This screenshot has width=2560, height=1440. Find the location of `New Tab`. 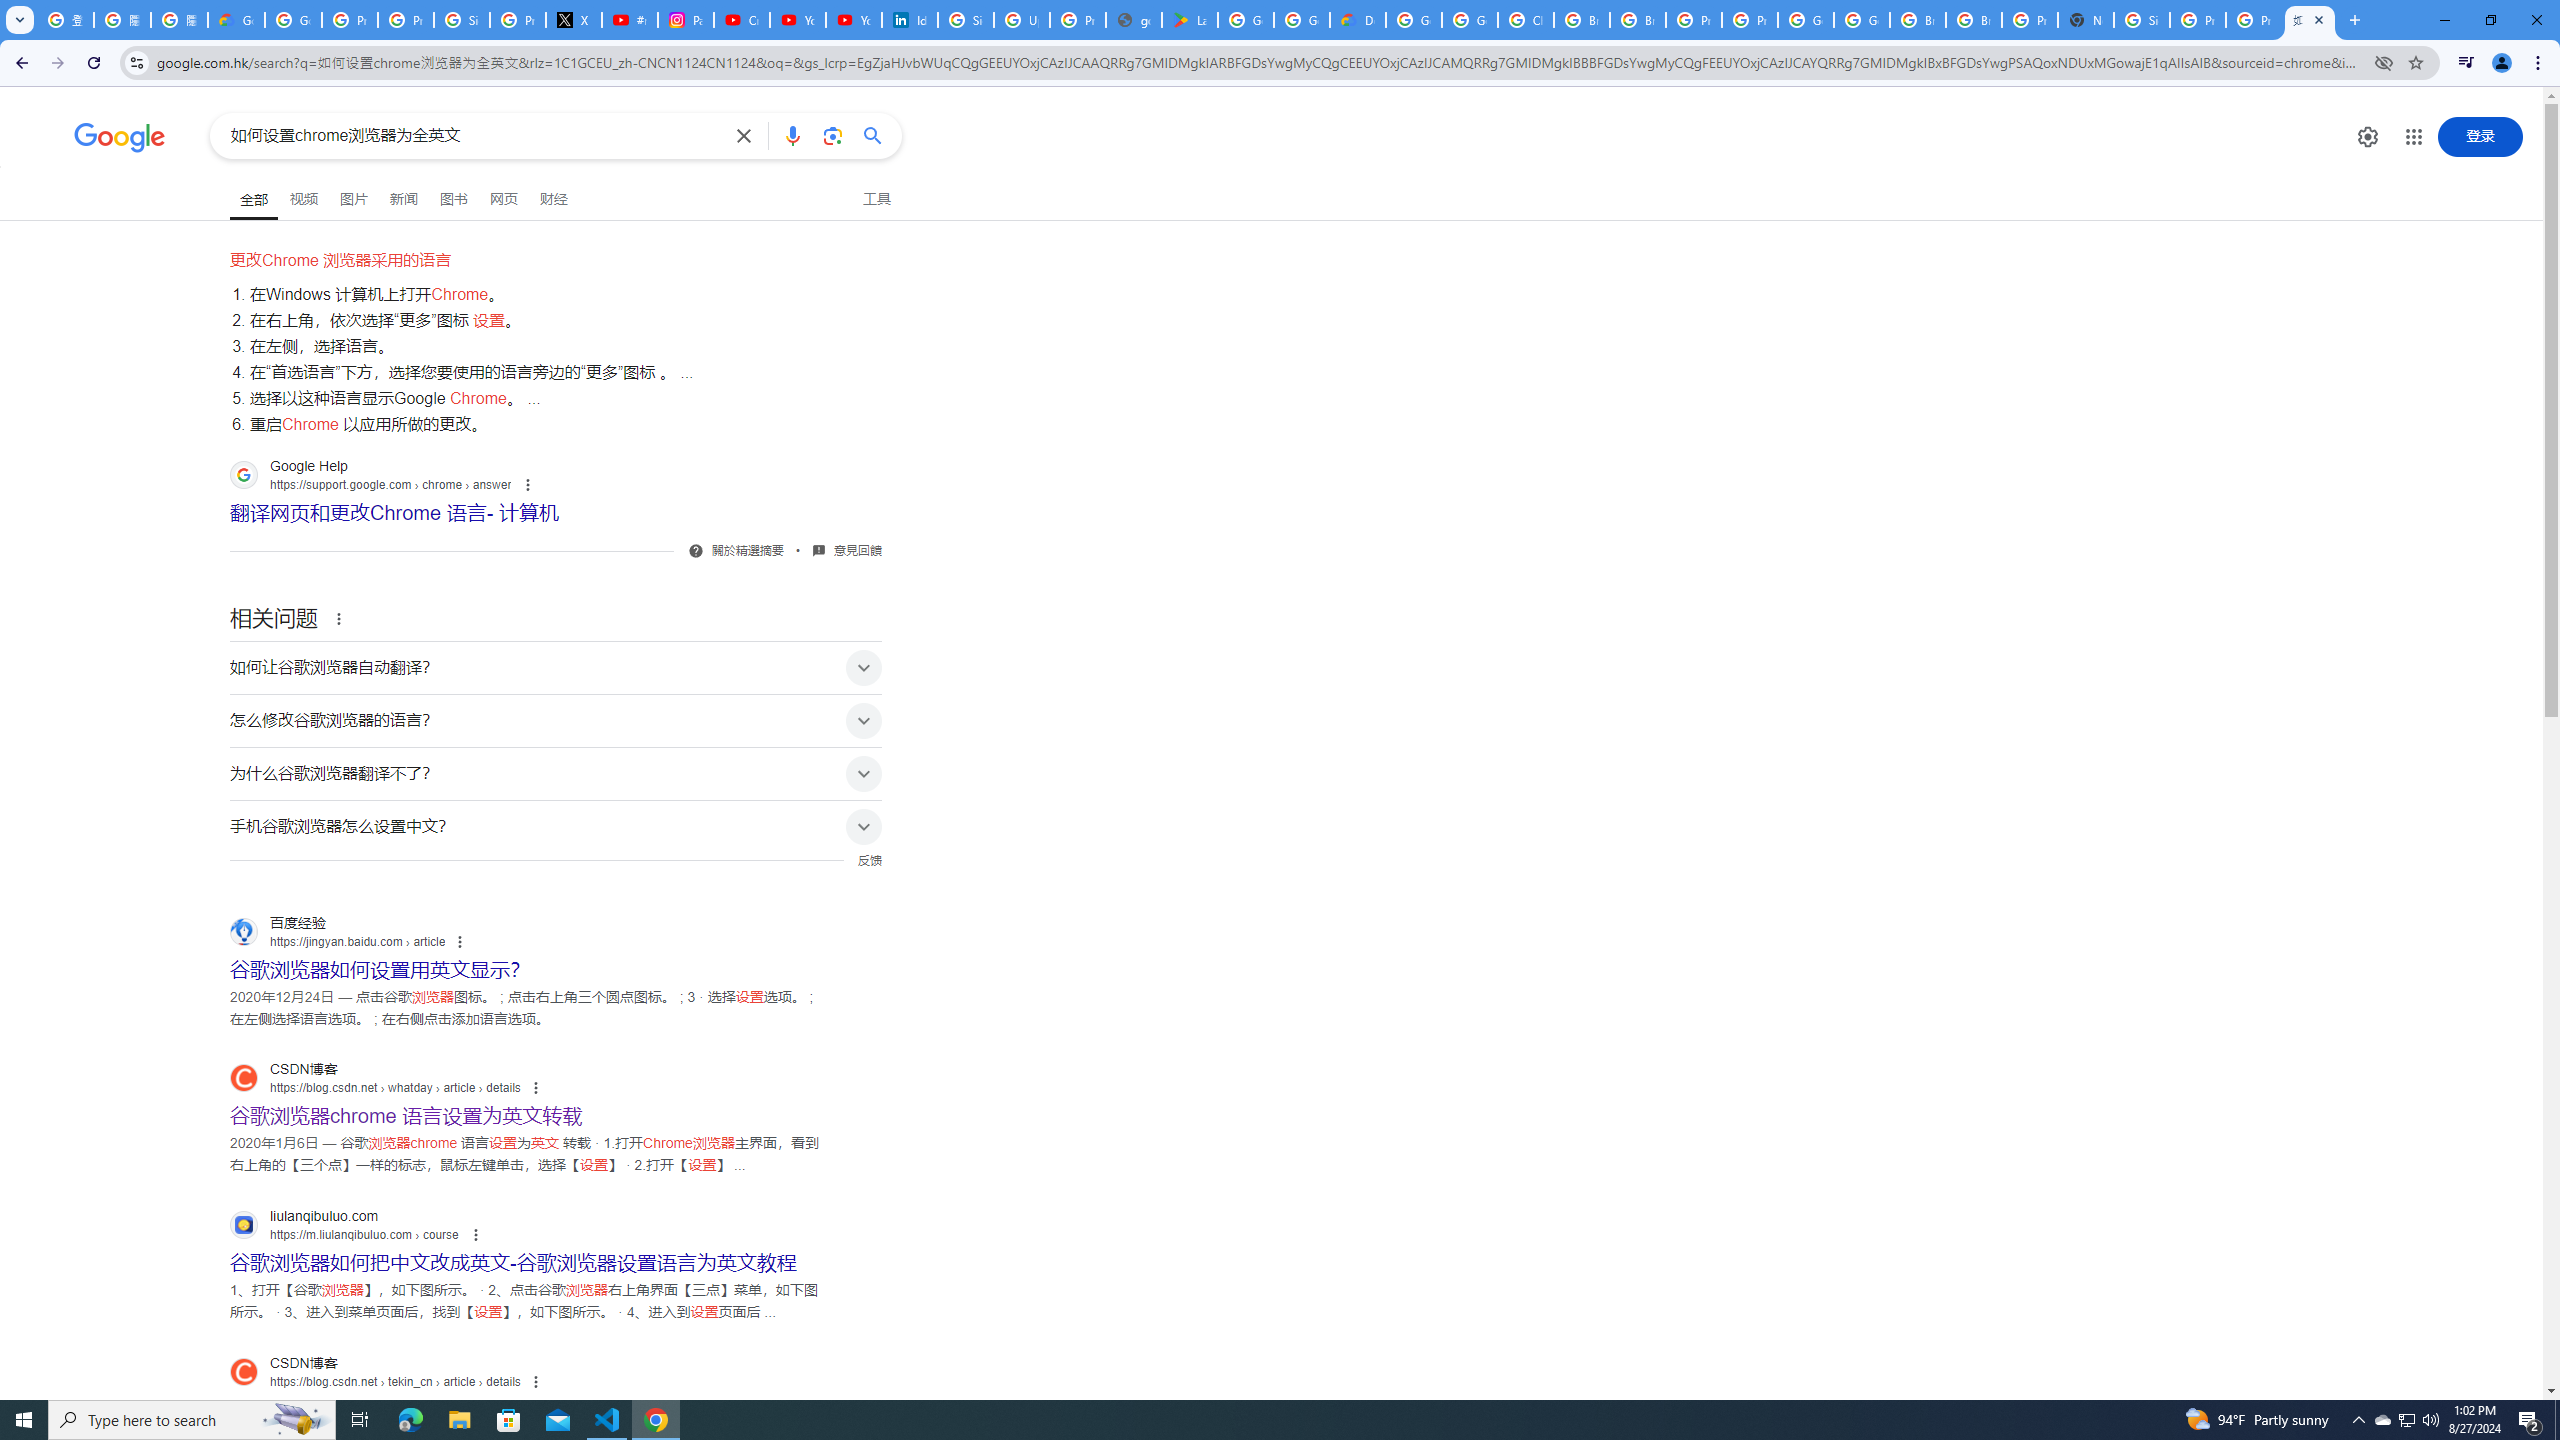

New Tab is located at coordinates (2085, 20).